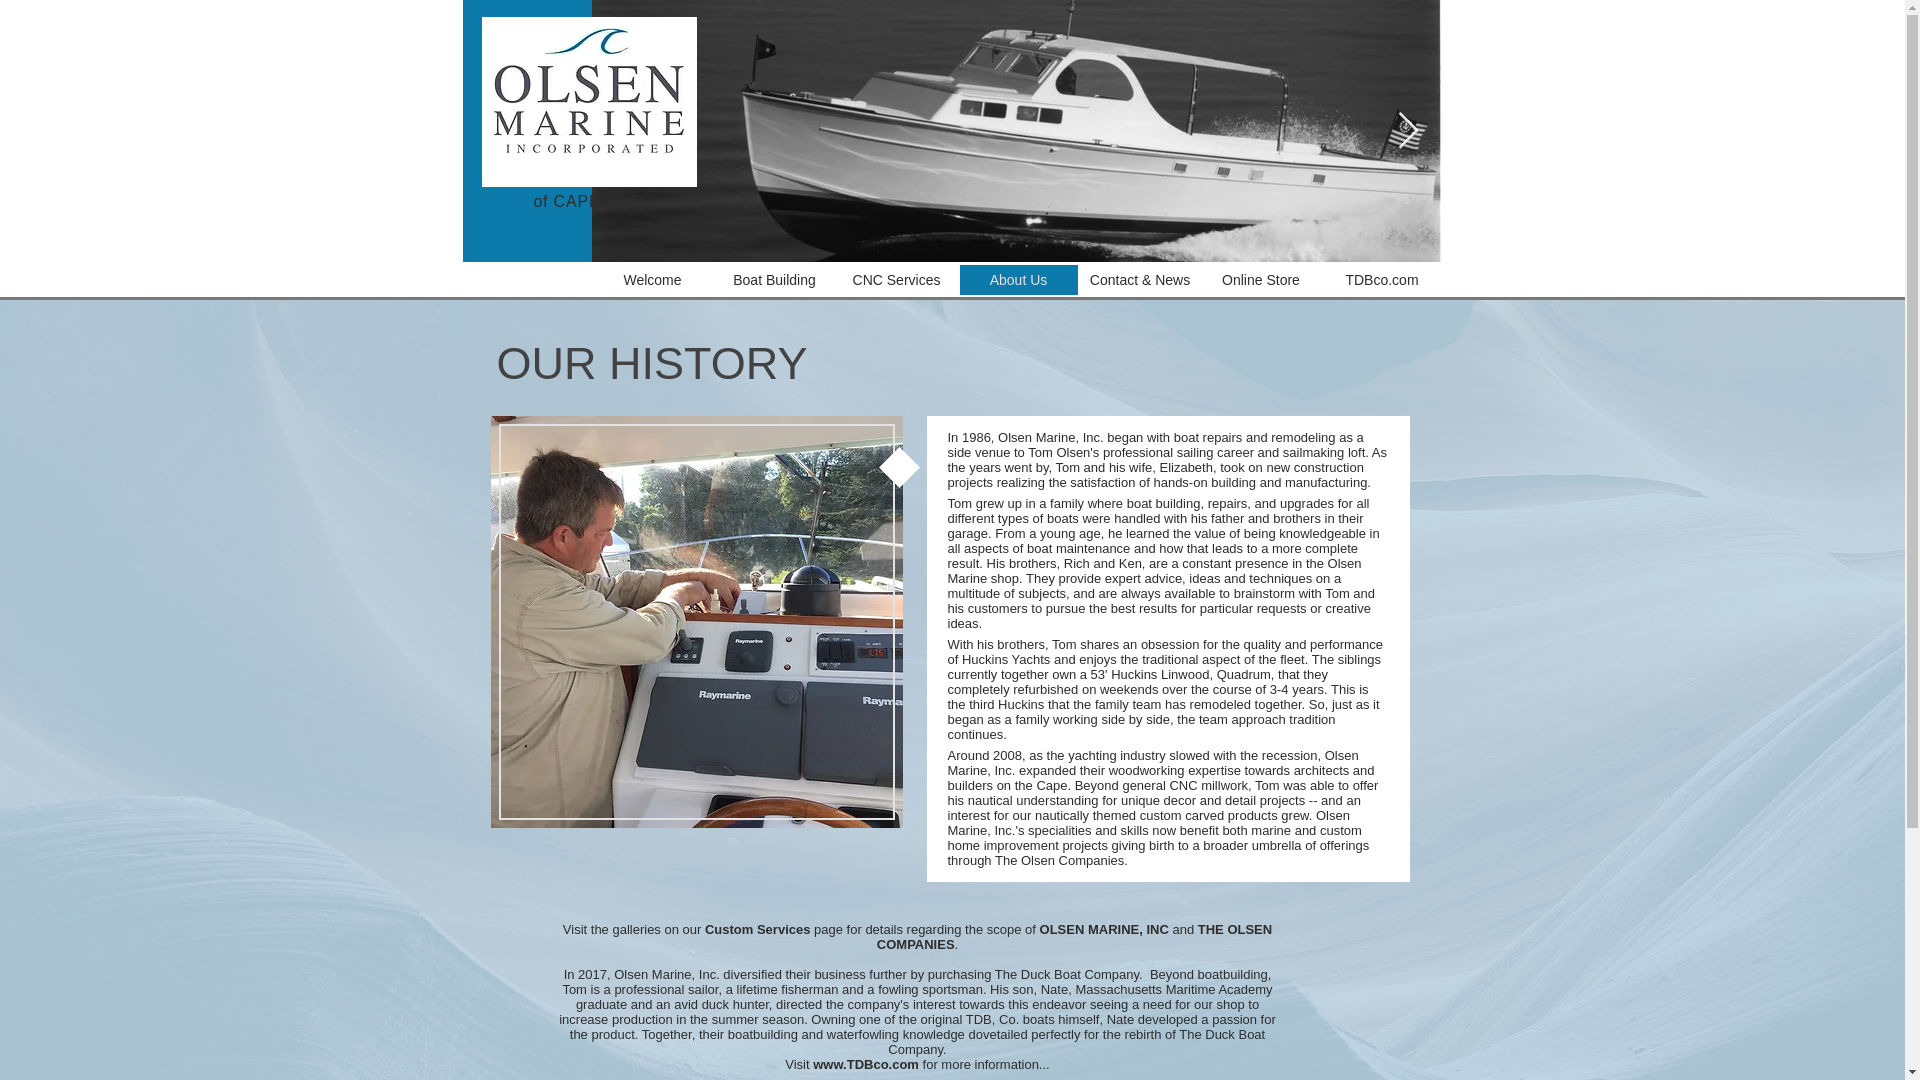 The height and width of the screenshot is (1080, 1920). Describe the element at coordinates (1382, 279) in the screenshot. I see `TDBco.com` at that location.